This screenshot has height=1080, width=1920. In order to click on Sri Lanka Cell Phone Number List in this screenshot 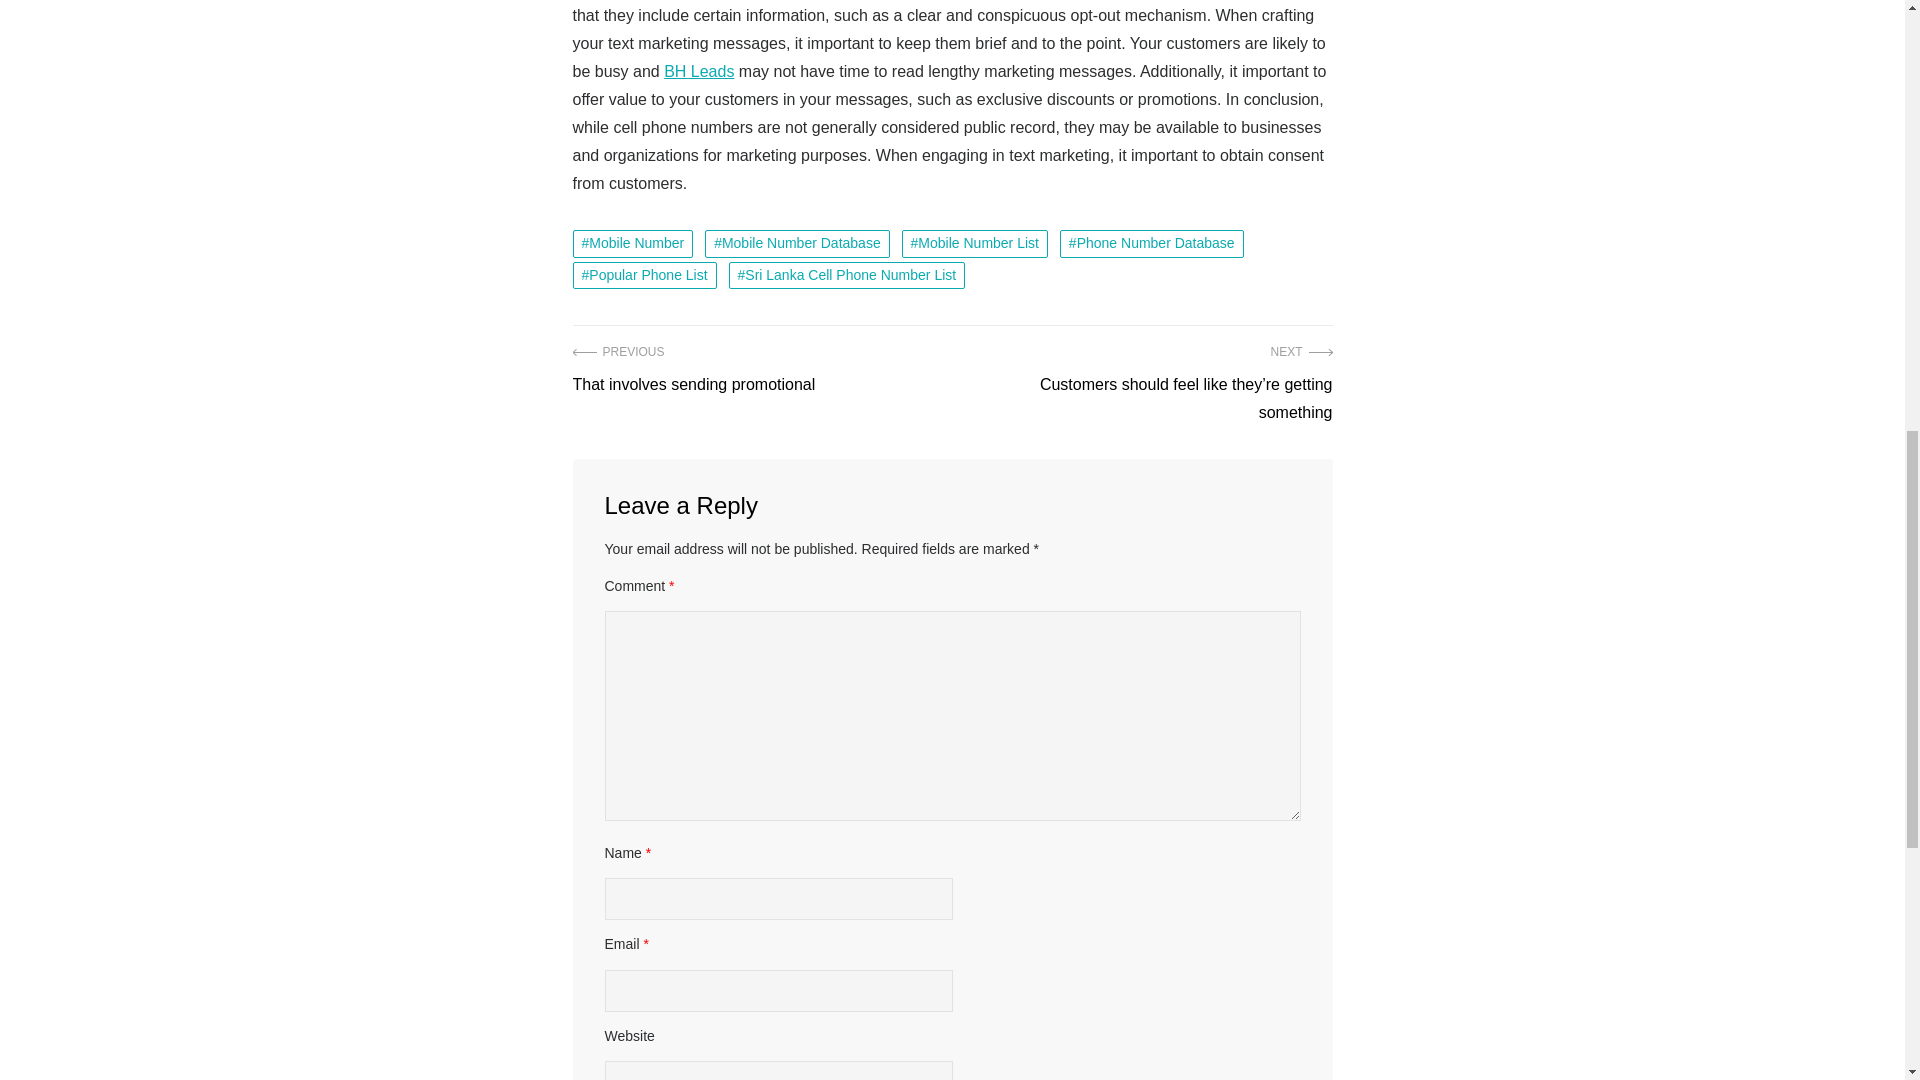, I will do `click(644, 276)`.